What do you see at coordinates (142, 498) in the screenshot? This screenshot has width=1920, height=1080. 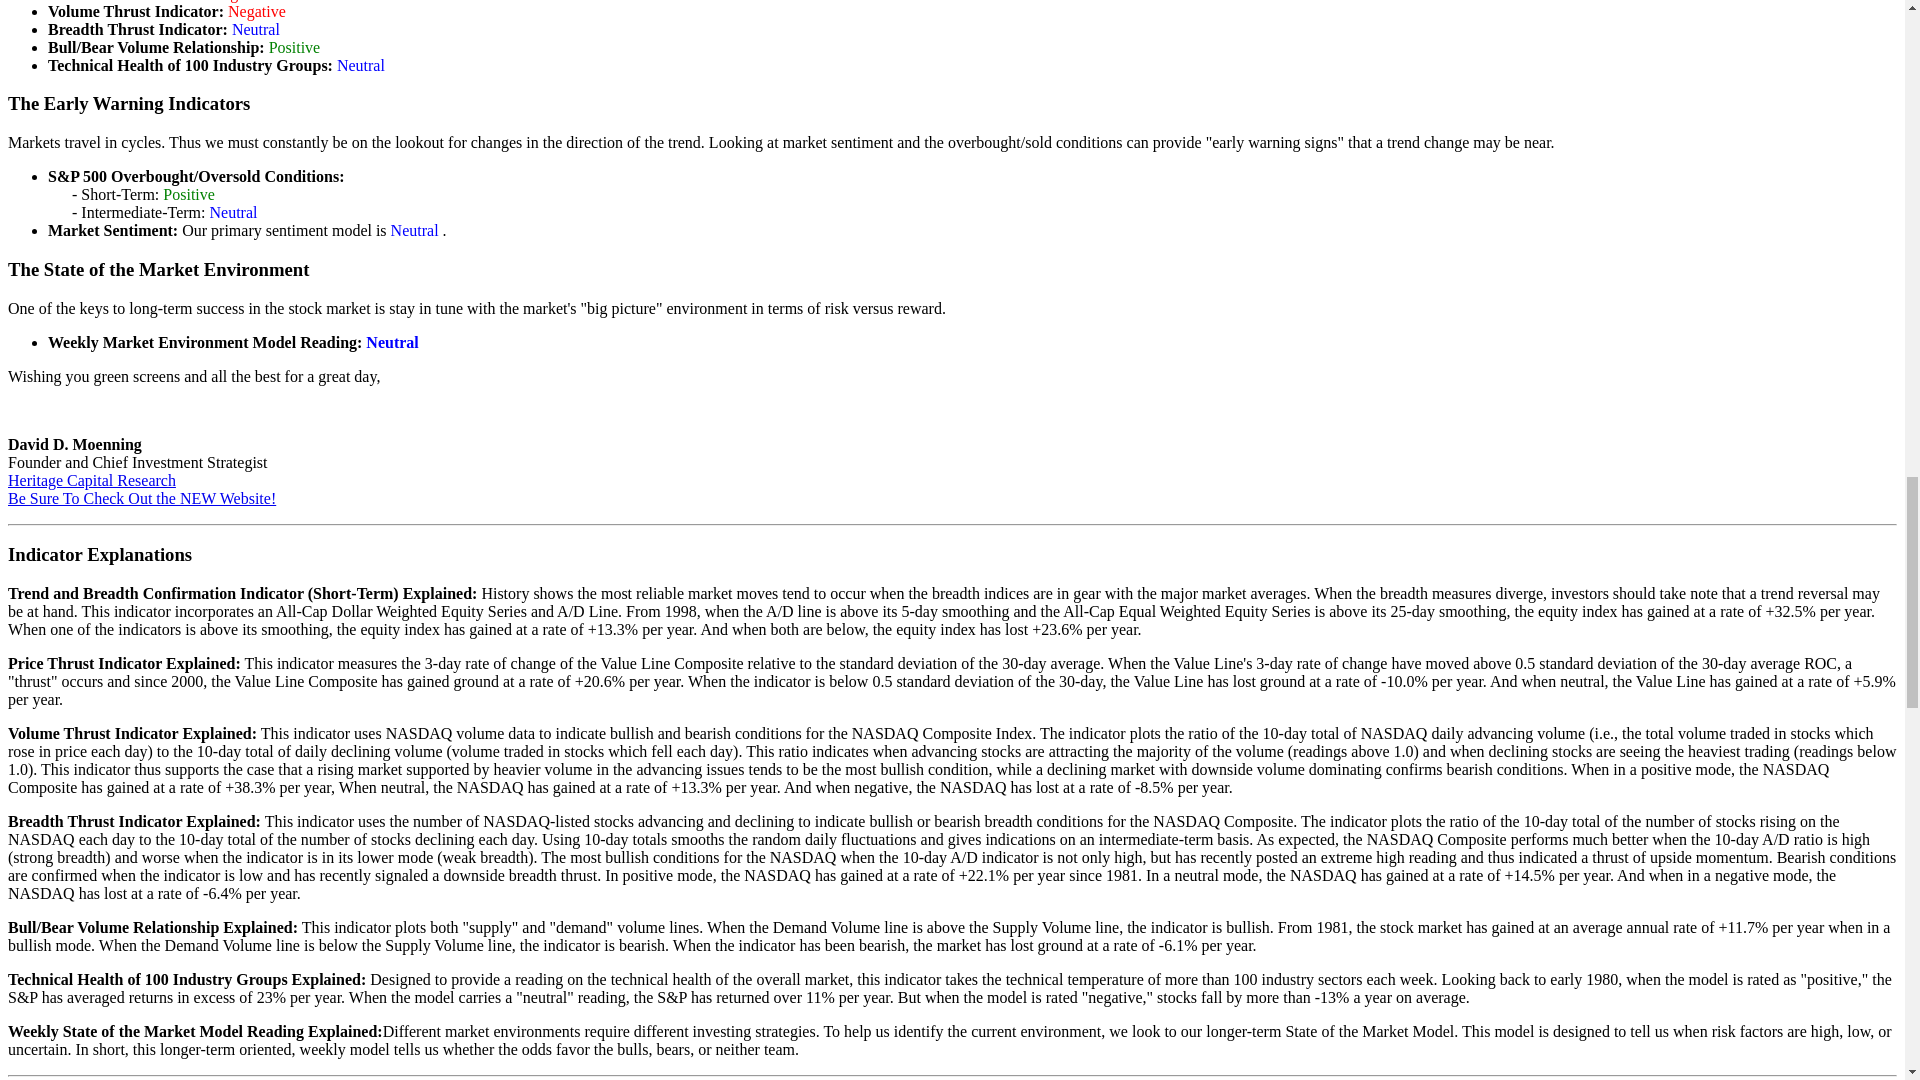 I see `Be Sure To Check Out the NEW Website!` at bounding box center [142, 498].